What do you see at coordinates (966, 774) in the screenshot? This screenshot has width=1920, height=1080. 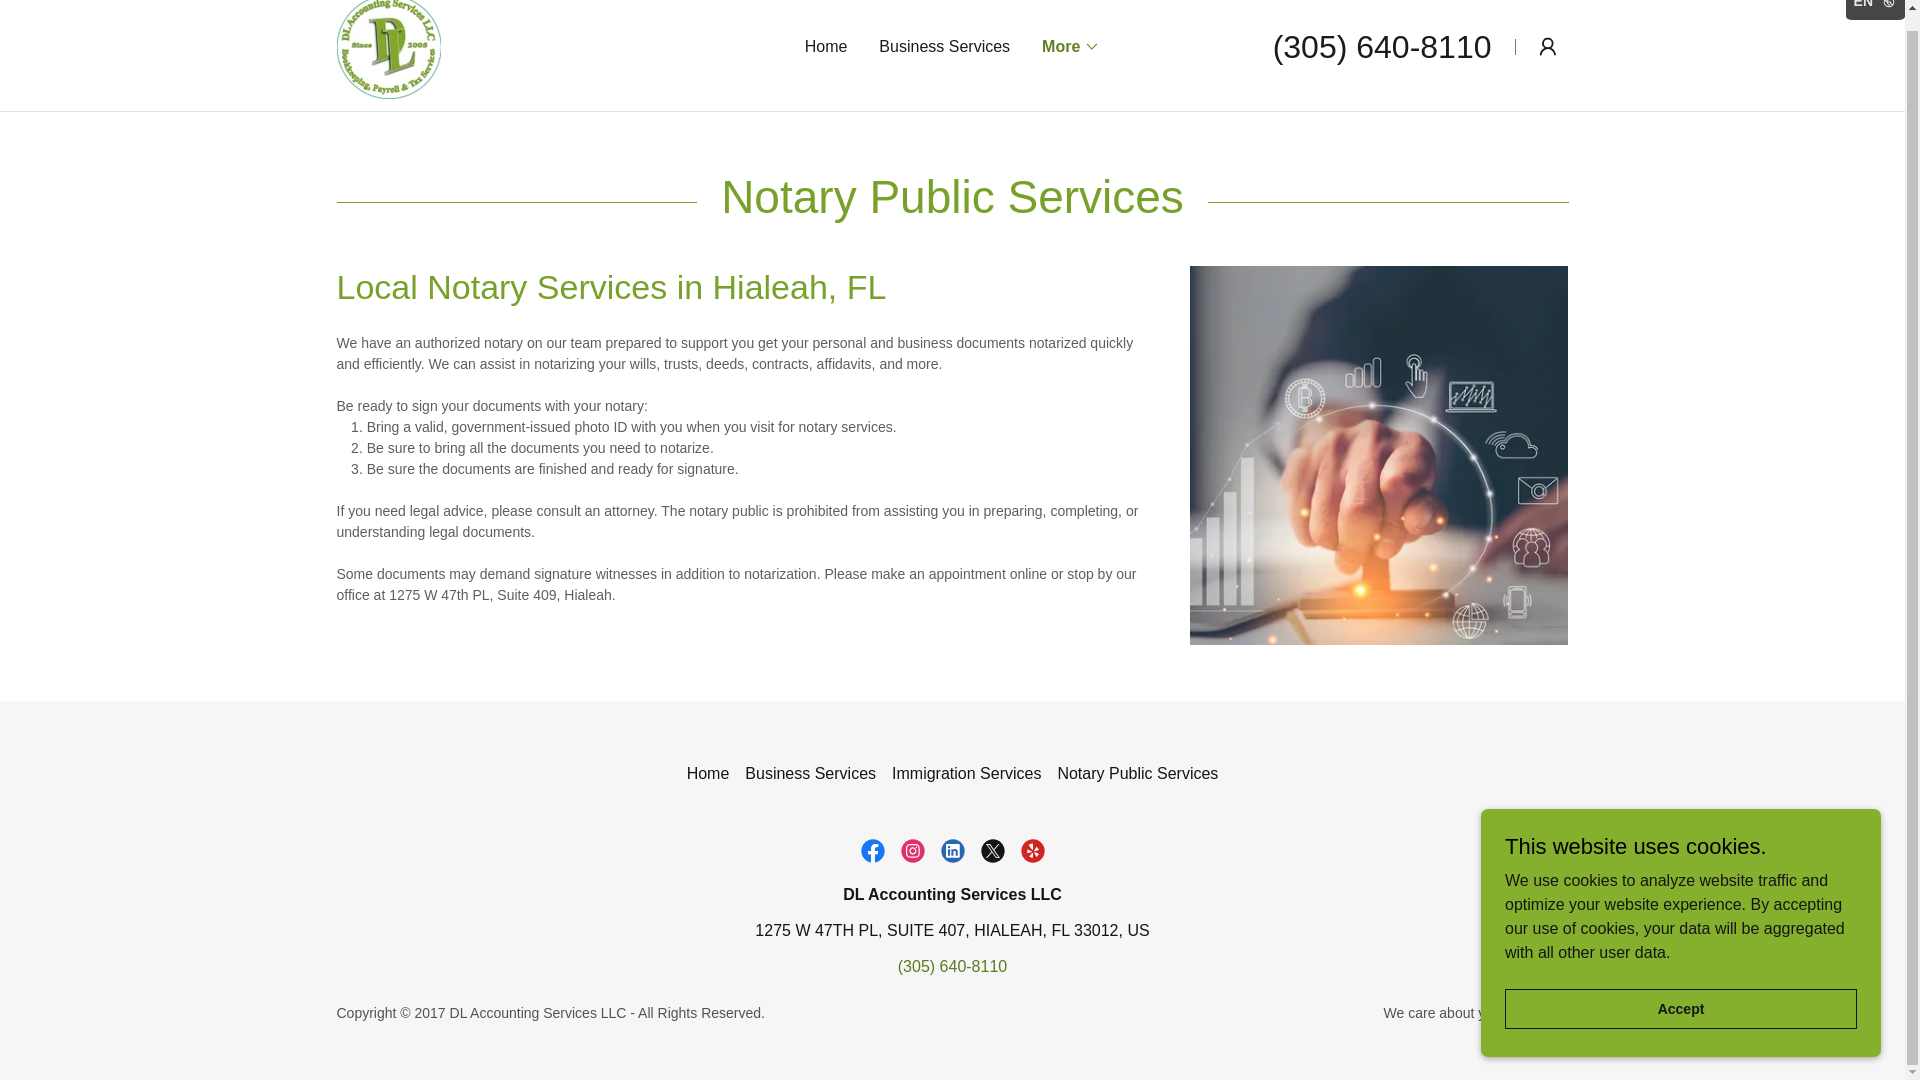 I see `Immigration Services` at bounding box center [966, 774].